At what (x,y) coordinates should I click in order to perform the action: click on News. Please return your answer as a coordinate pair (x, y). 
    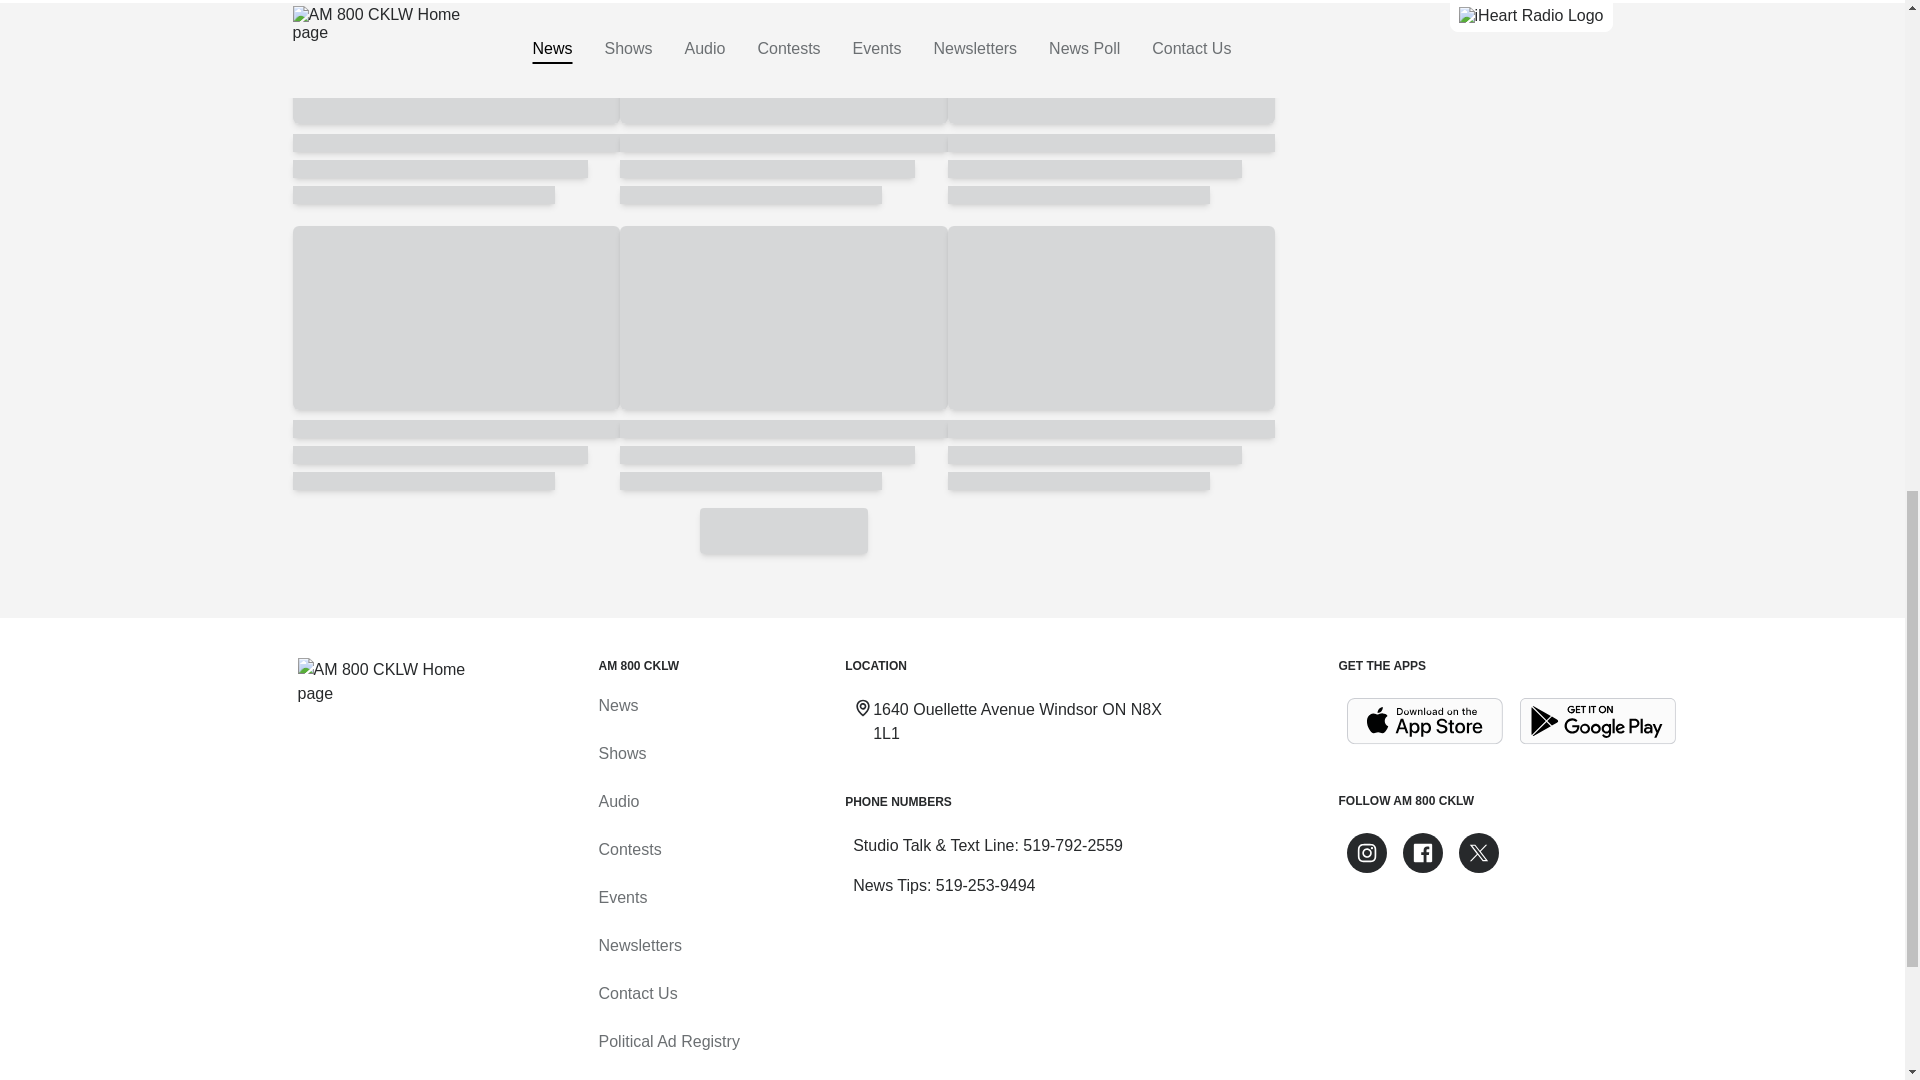
    Looking at the image, I should click on (617, 704).